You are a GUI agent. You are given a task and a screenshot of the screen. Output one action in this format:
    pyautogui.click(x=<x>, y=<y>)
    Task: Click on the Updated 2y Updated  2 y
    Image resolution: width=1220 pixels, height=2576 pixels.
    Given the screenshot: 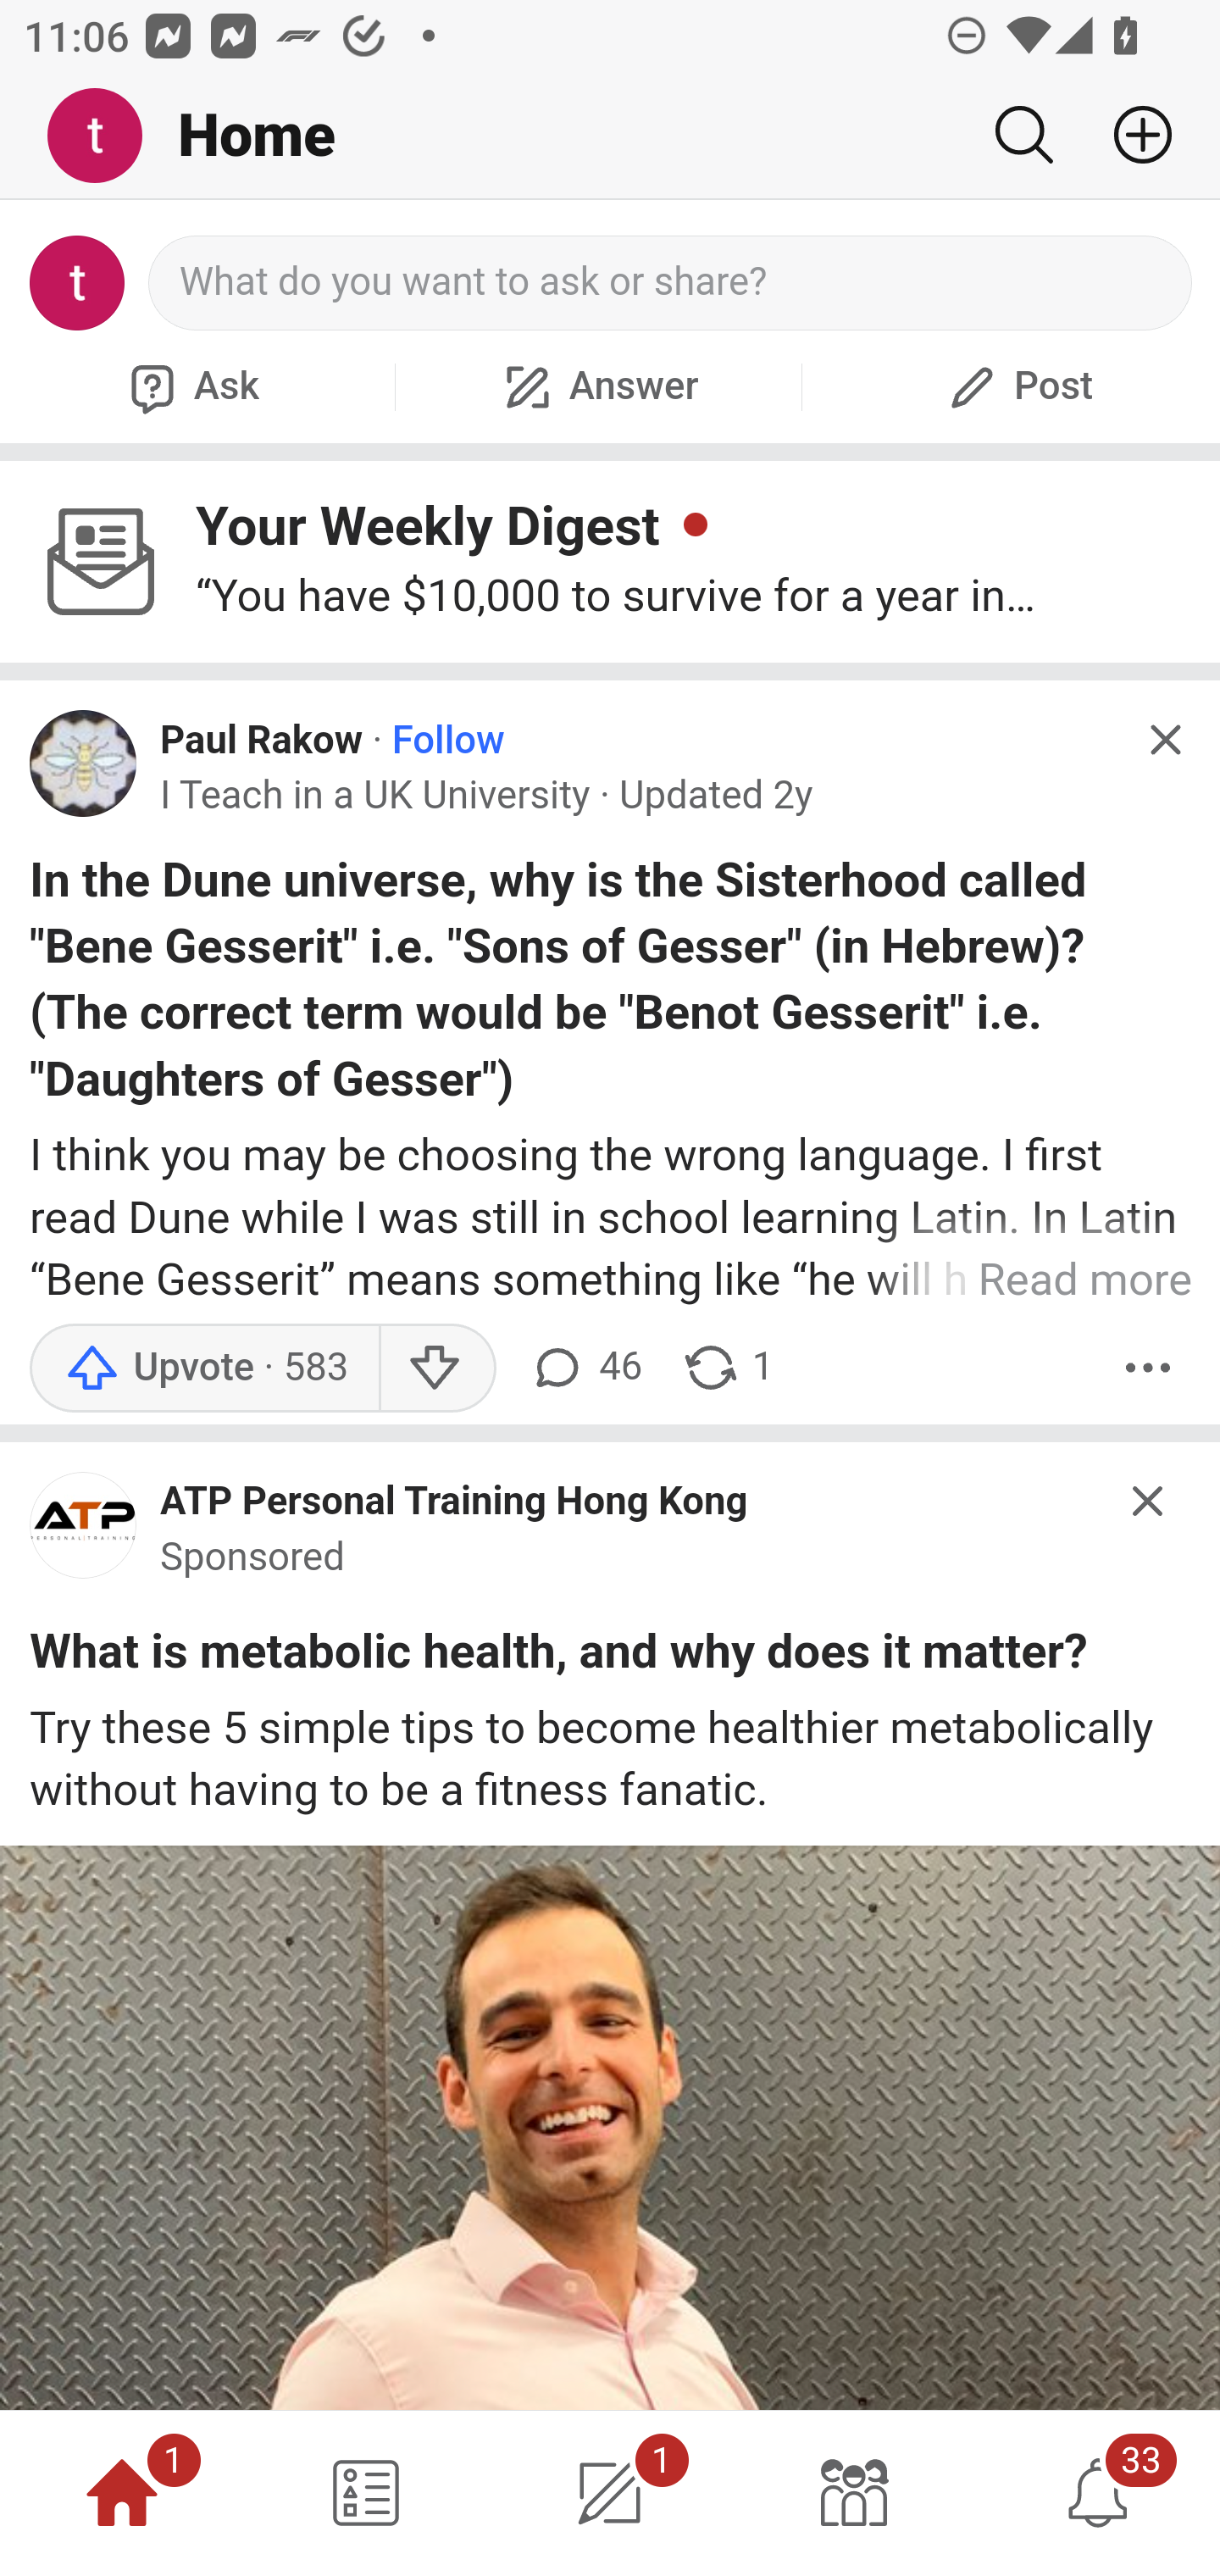 What is the action you would take?
    pyautogui.click(x=715, y=796)
    